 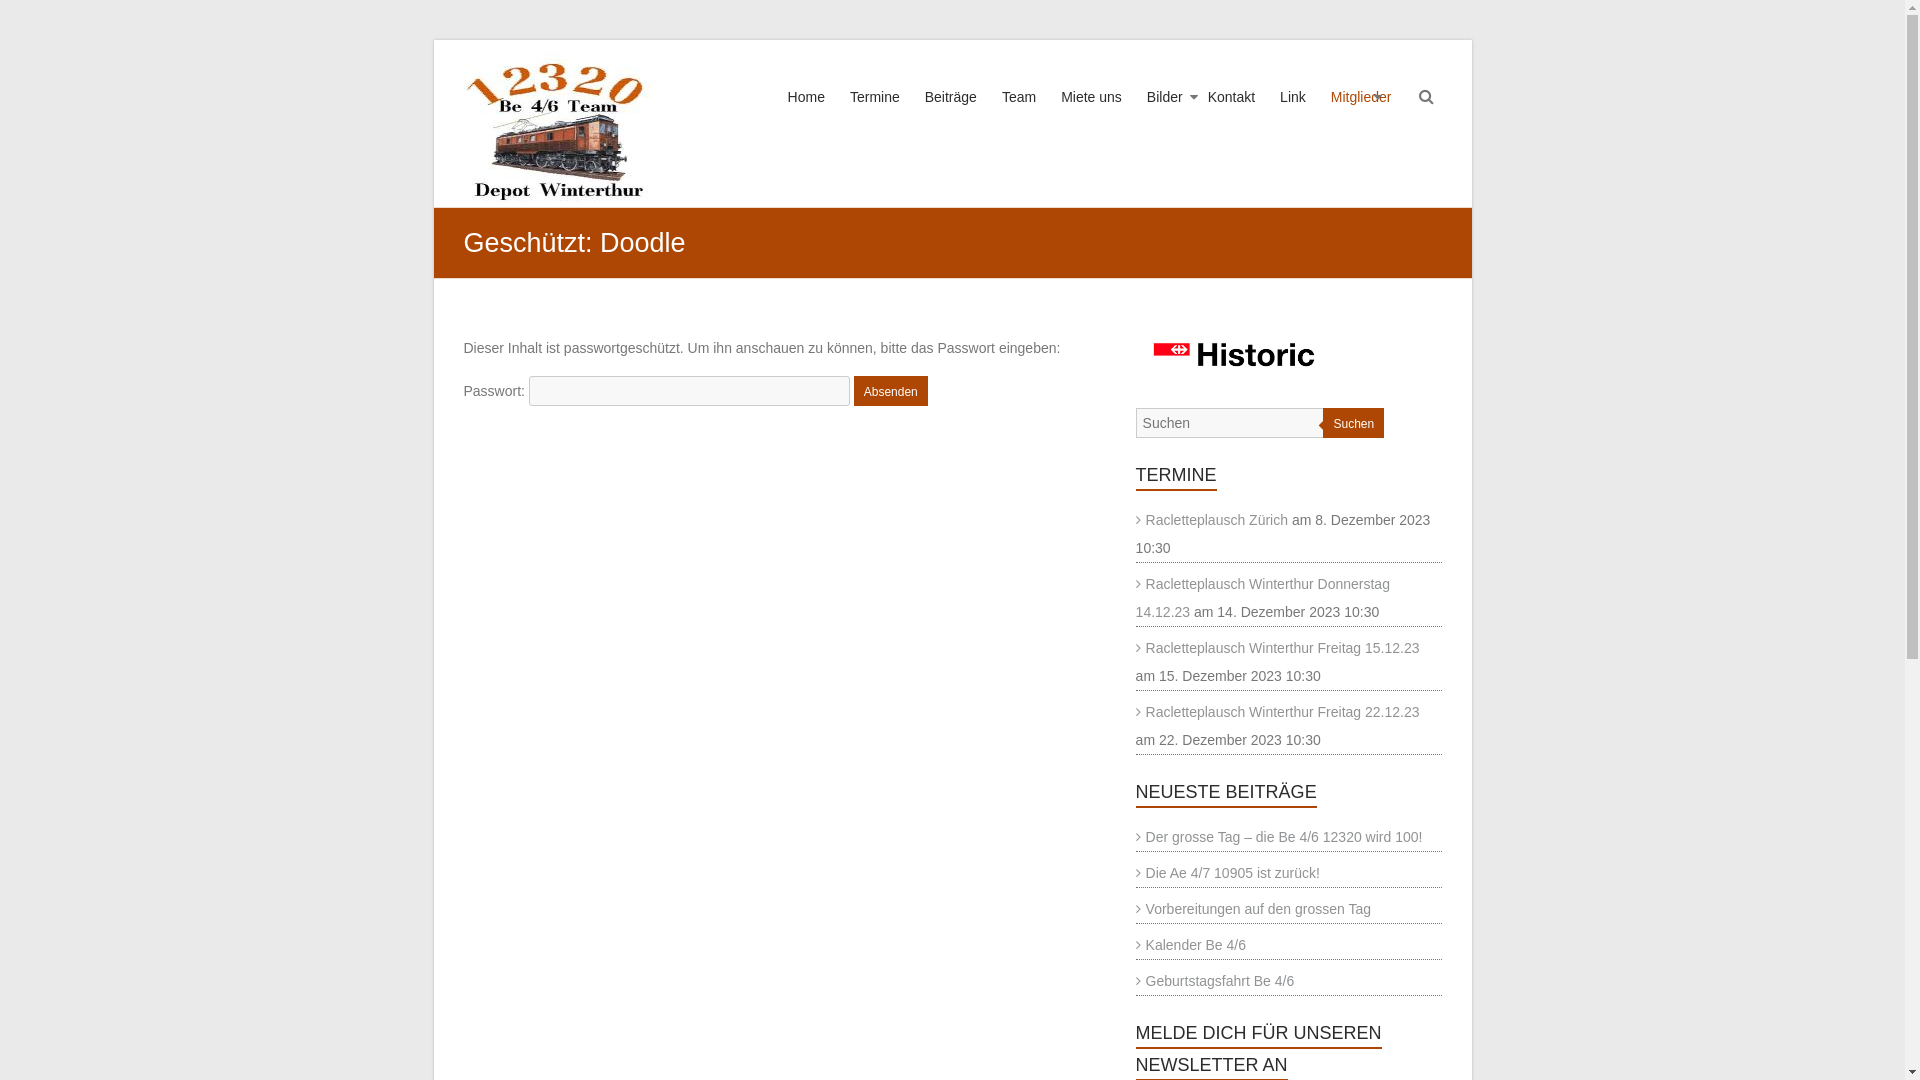 What do you see at coordinates (875, 116) in the screenshot?
I see `Termine` at bounding box center [875, 116].